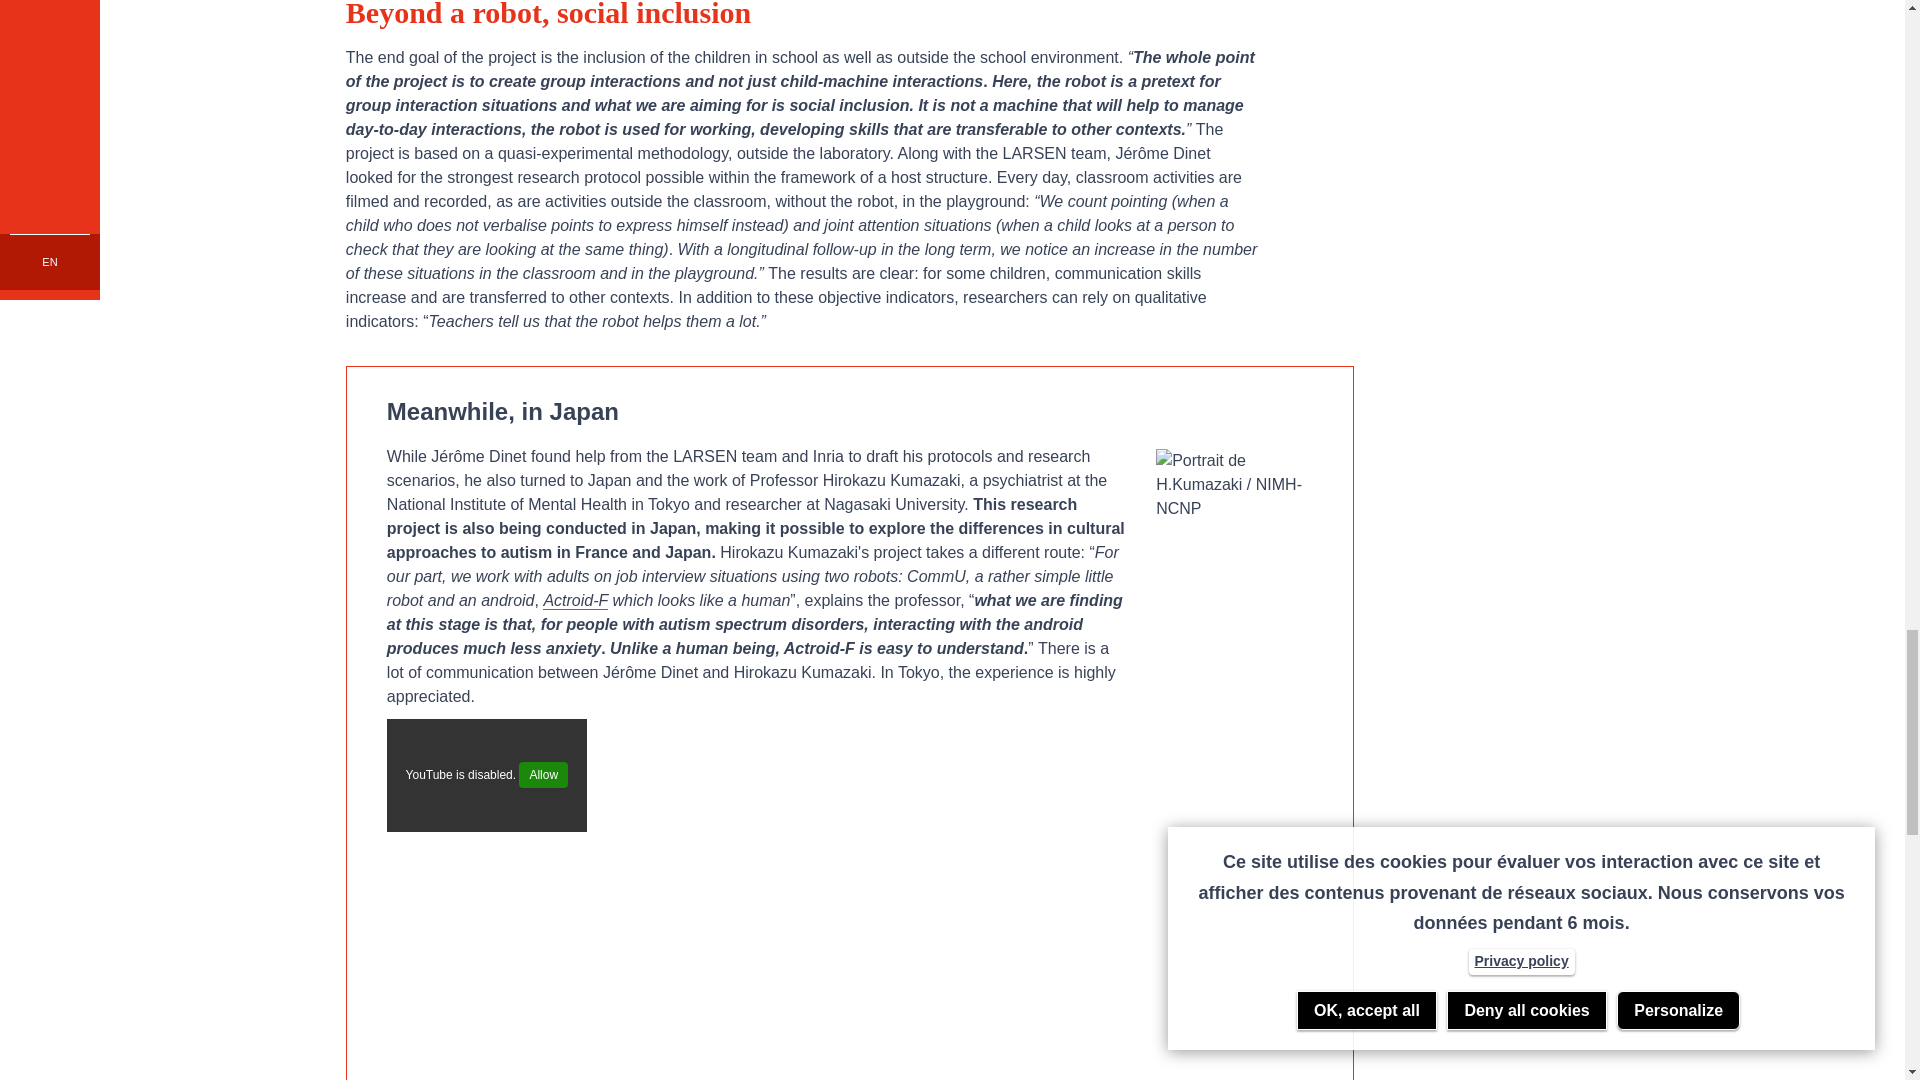  What do you see at coordinates (576, 600) in the screenshot?
I see `Actroid-F` at bounding box center [576, 600].